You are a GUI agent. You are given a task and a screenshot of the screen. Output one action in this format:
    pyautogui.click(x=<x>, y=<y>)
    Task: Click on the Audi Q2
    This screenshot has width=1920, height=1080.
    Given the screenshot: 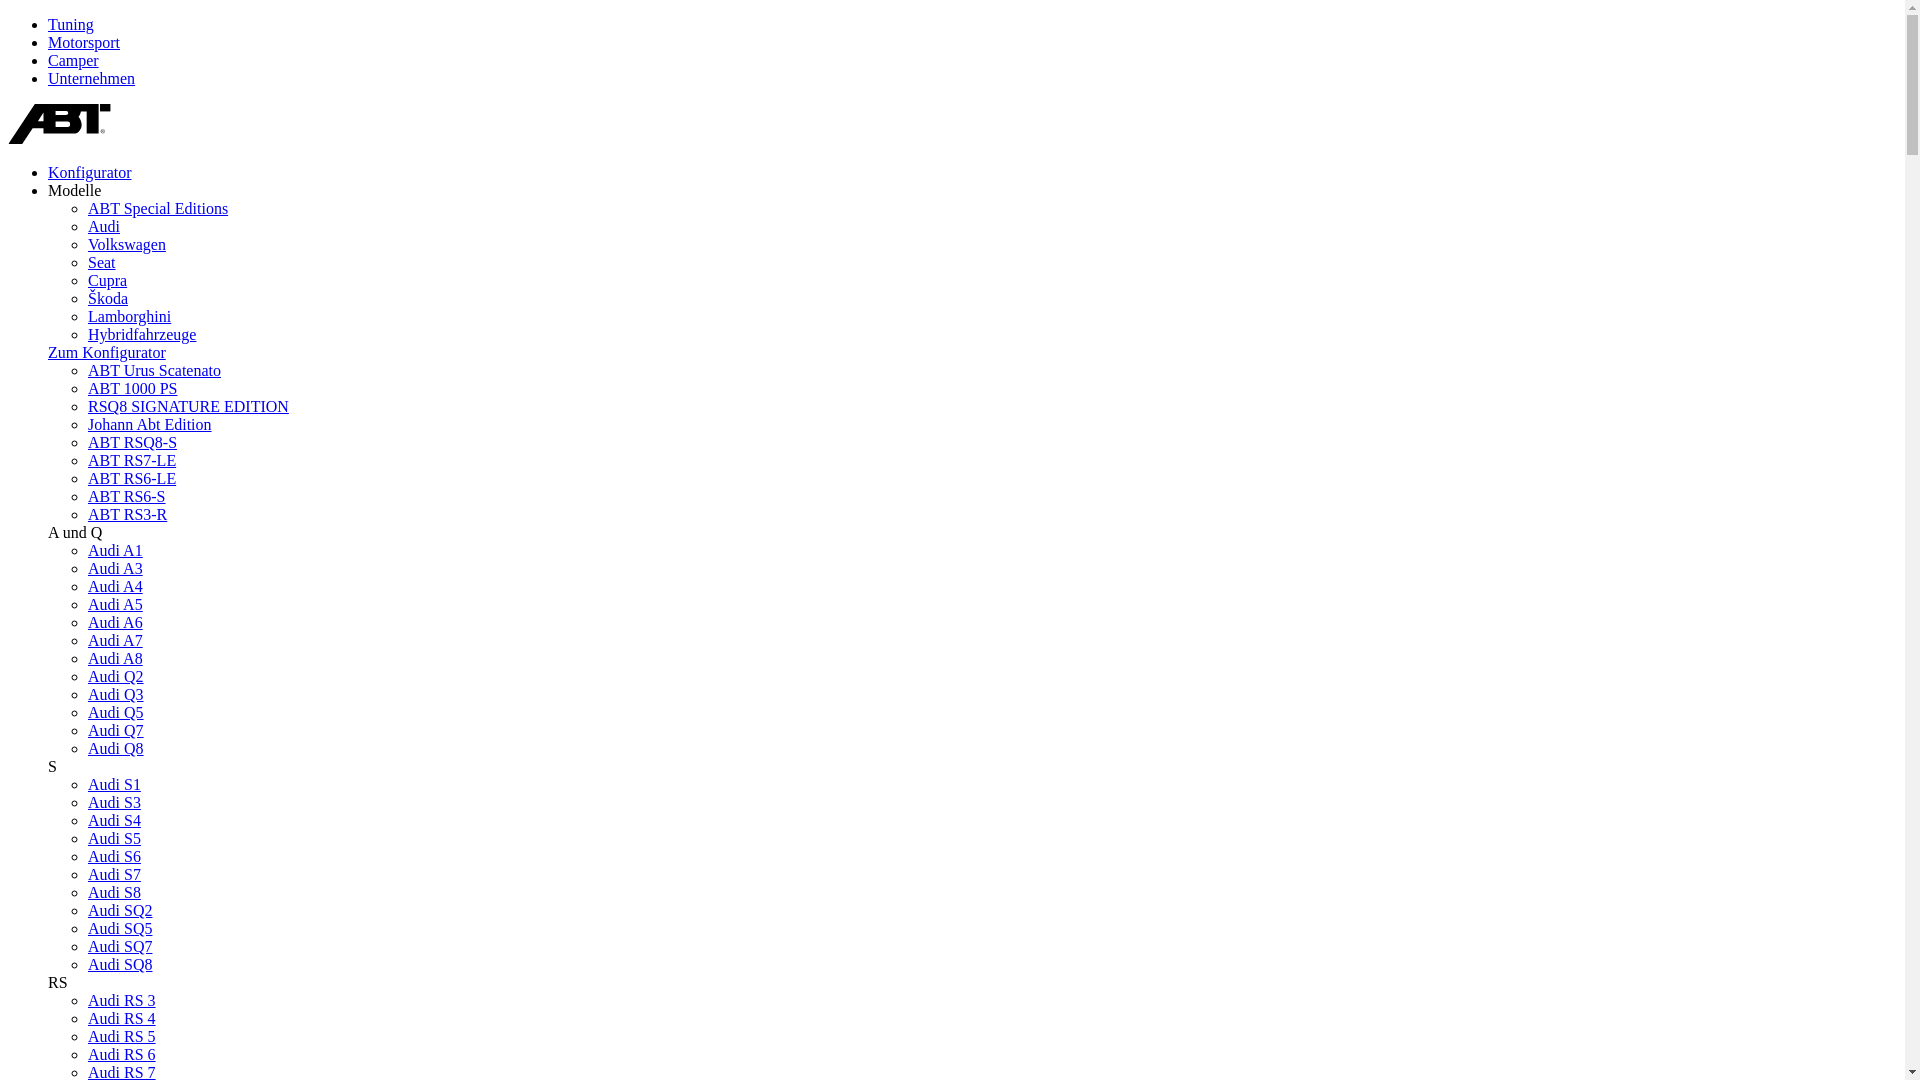 What is the action you would take?
    pyautogui.click(x=116, y=676)
    